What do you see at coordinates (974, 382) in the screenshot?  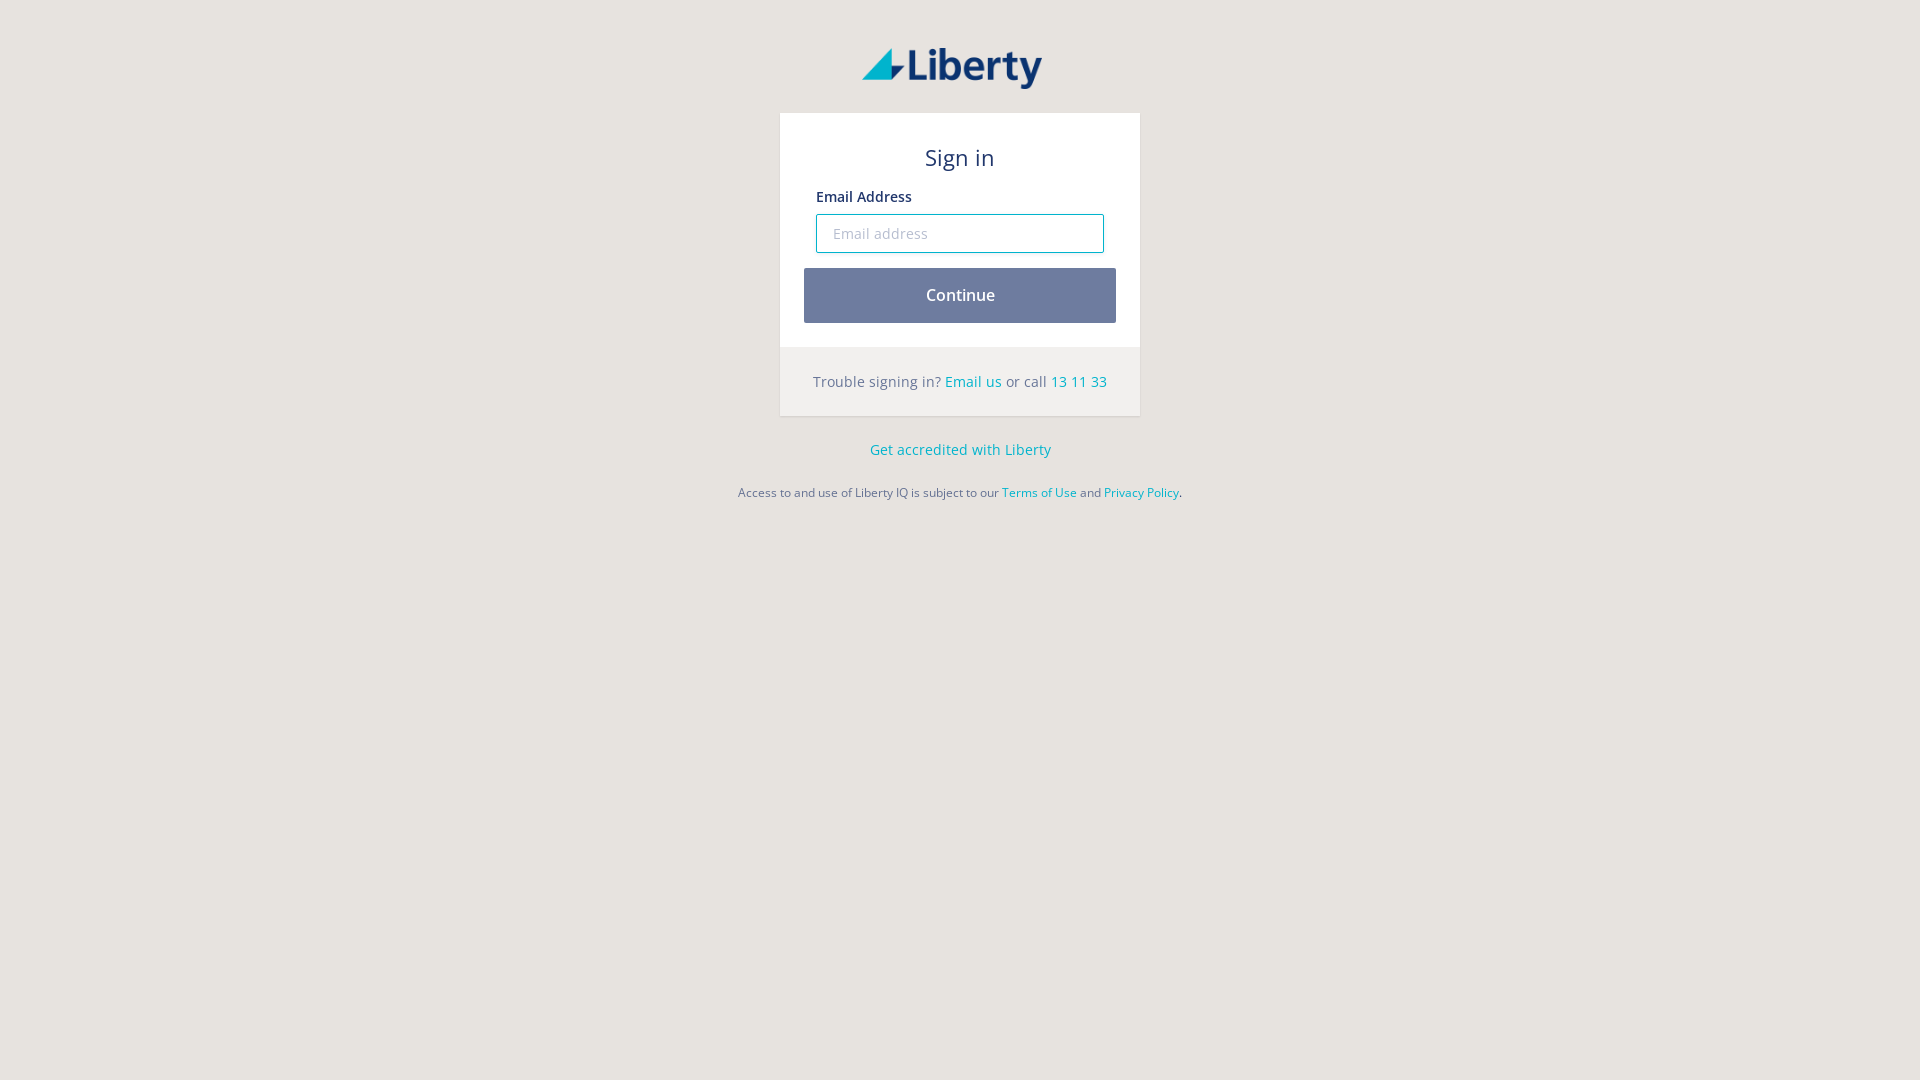 I see `Email us` at bounding box center [974, 382].